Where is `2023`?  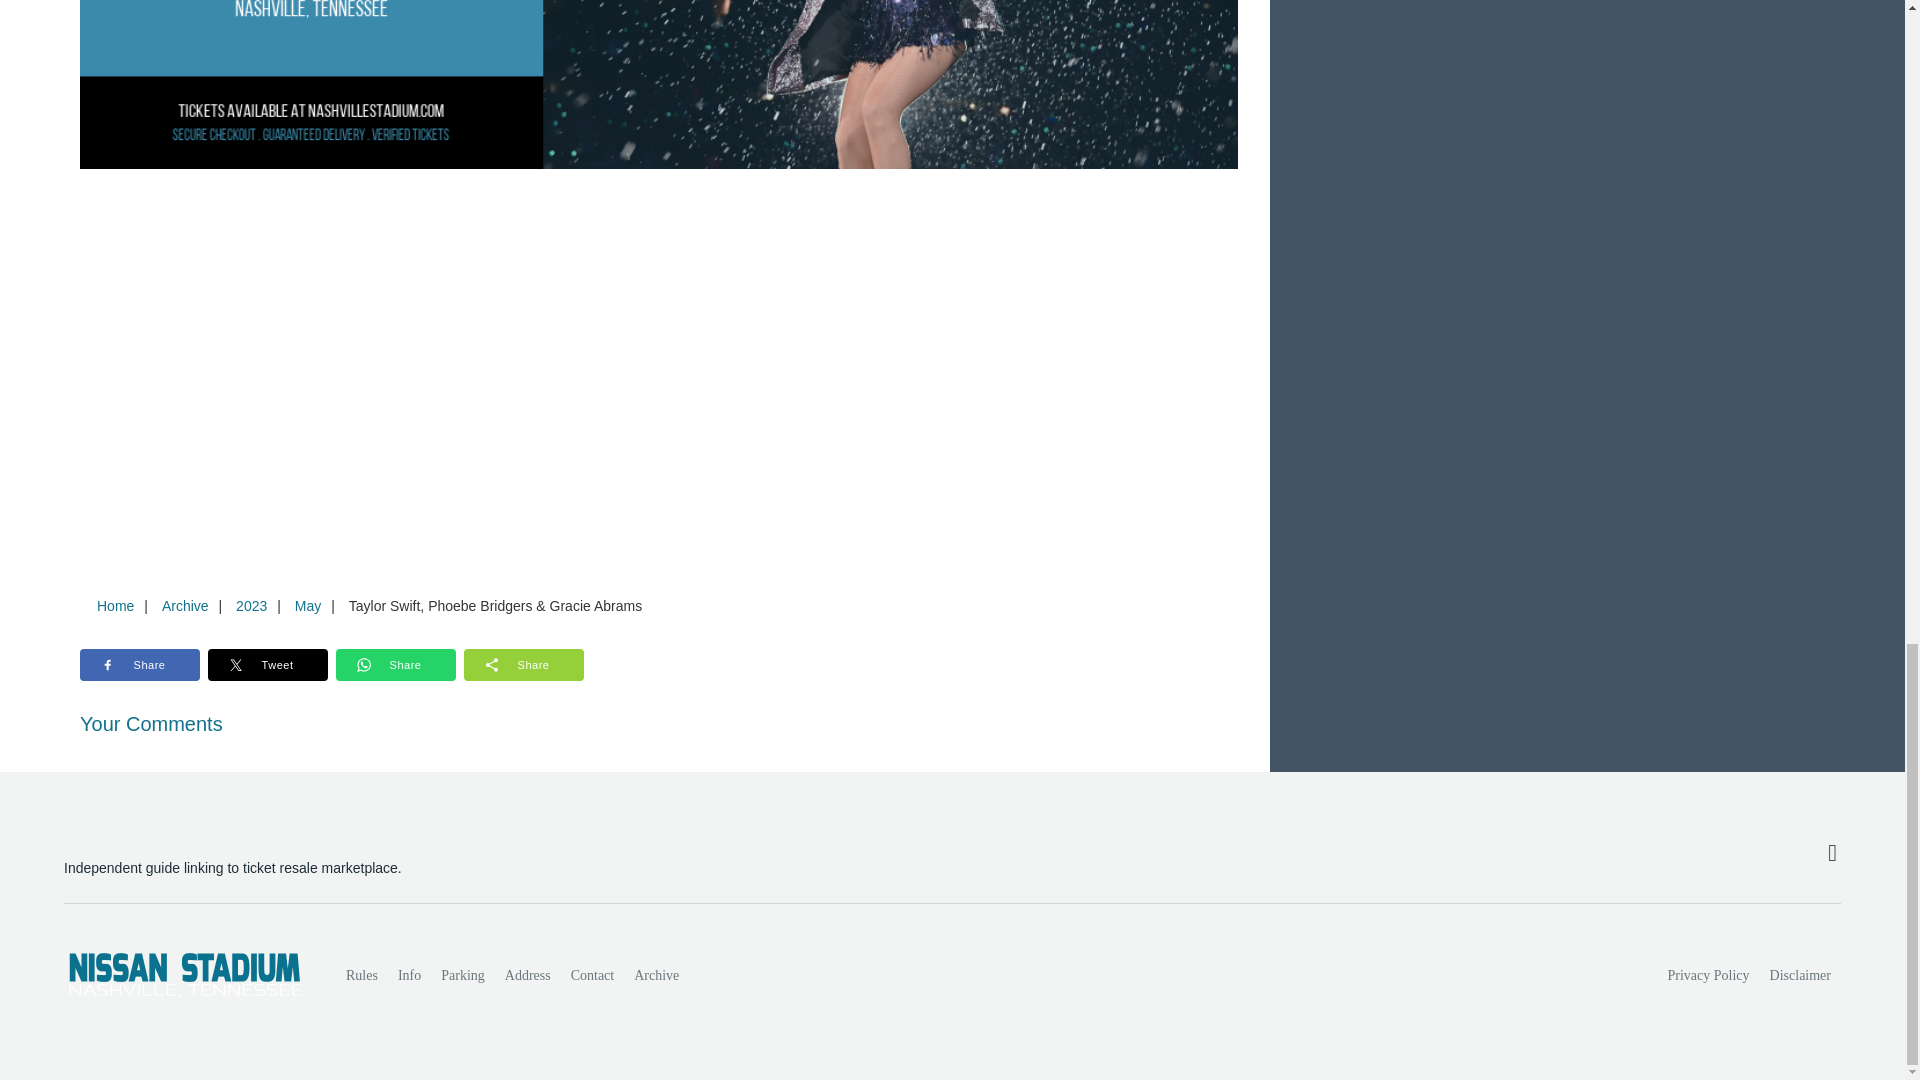
2023 is located at coordinates (251, 606).